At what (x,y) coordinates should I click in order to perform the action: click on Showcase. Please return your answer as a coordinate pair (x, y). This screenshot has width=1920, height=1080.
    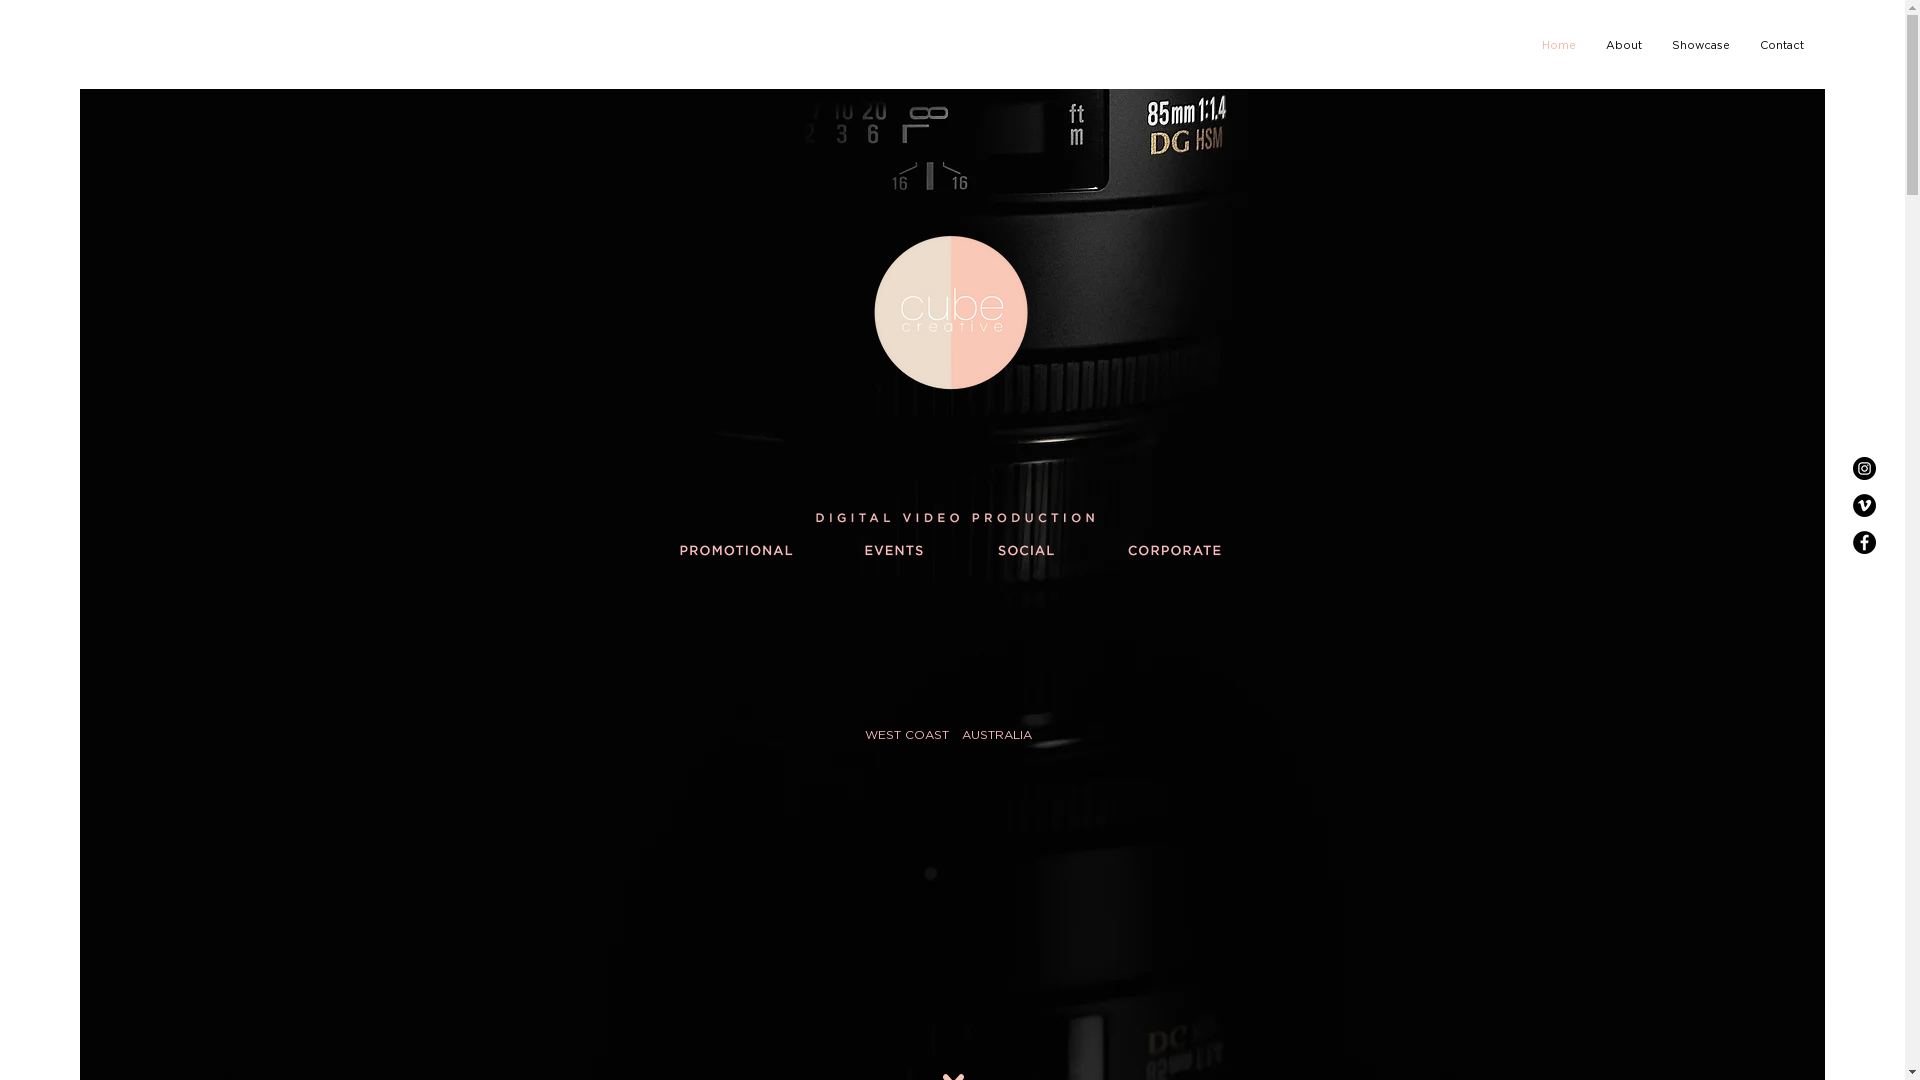
    Looking at the image, I should click on (1701, 46).